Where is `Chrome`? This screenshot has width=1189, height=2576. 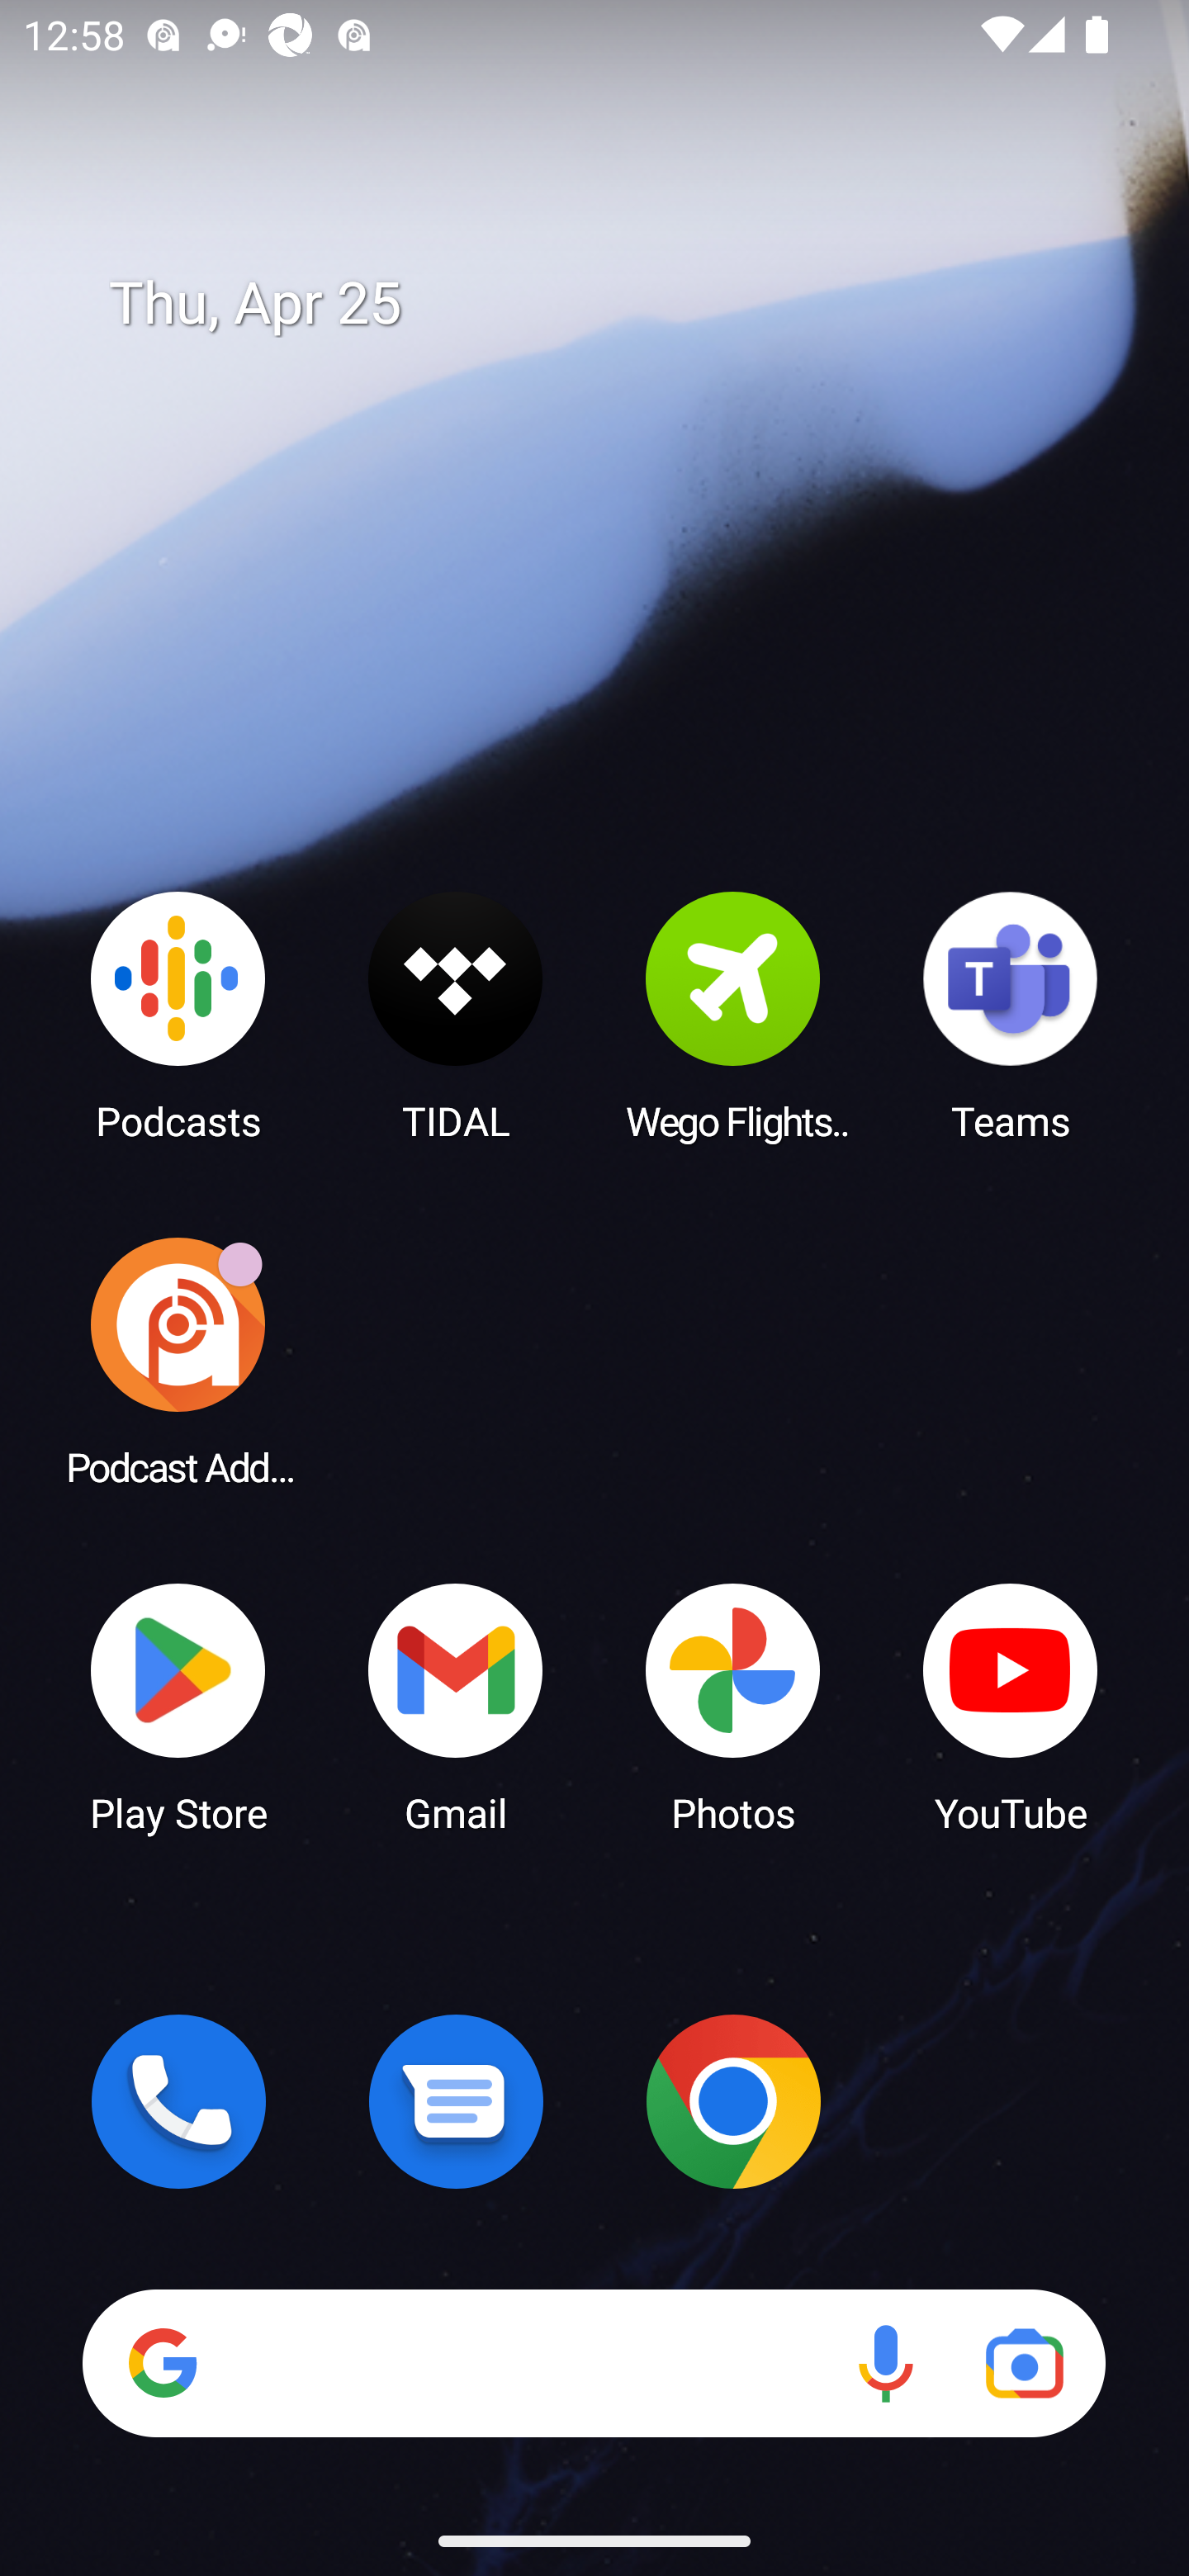
Chrome is located at coordinates (733, 2101).